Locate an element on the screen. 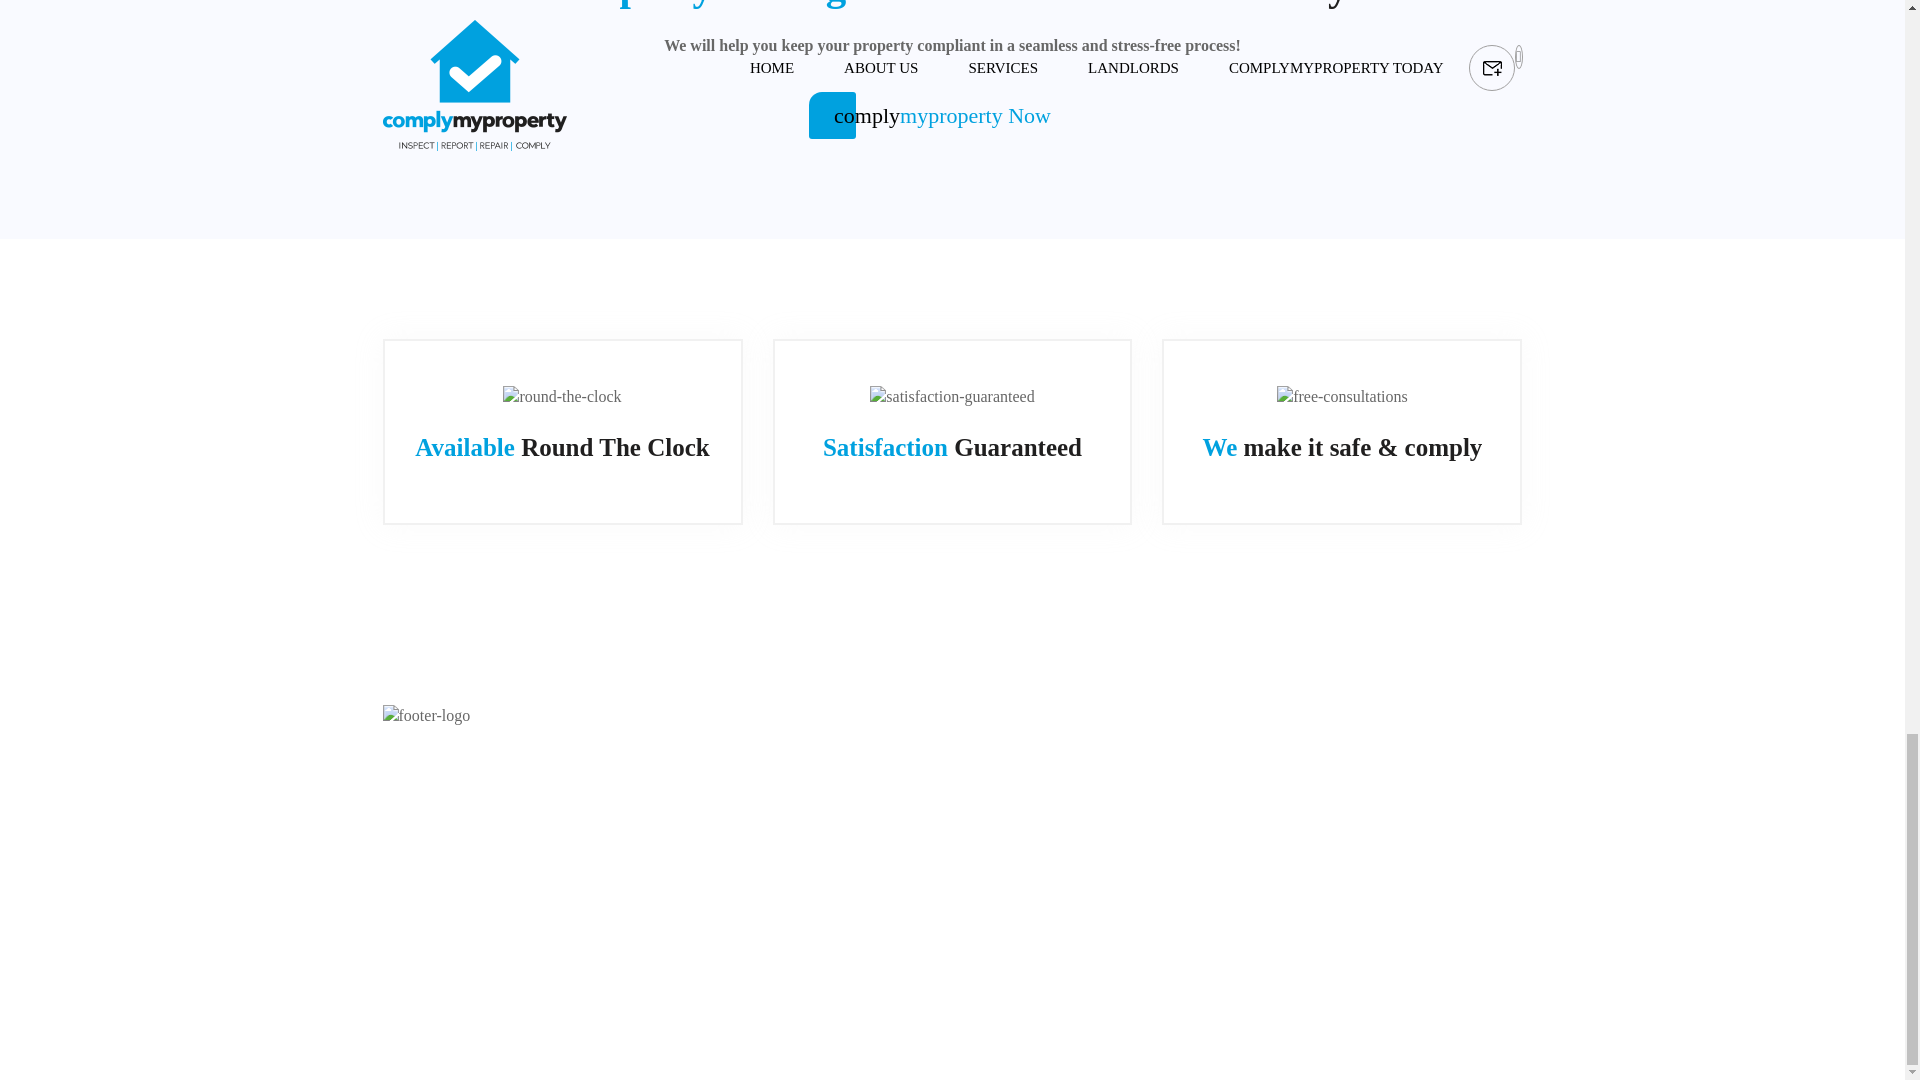  Pool Compliance is located at coordinates (760, 766).